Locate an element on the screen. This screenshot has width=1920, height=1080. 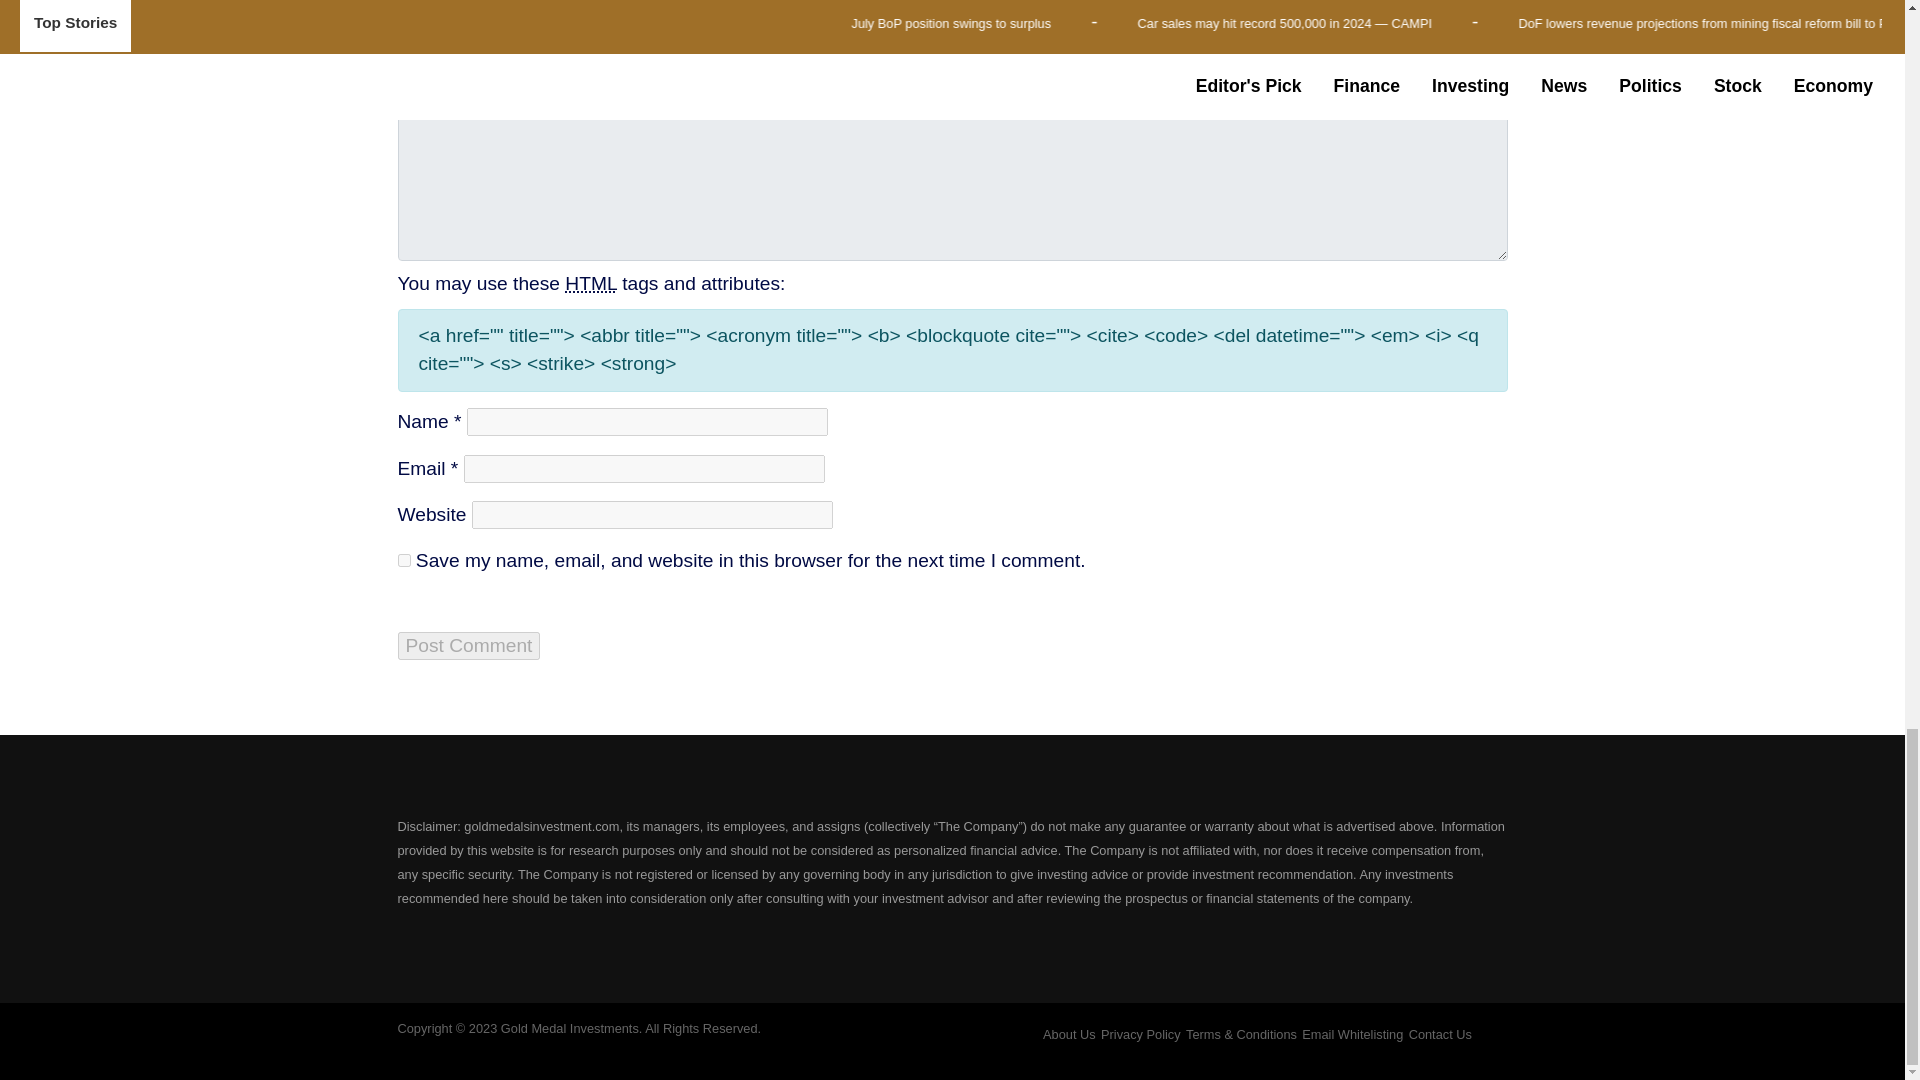
Post Comment is located at coordinates (469, 645).